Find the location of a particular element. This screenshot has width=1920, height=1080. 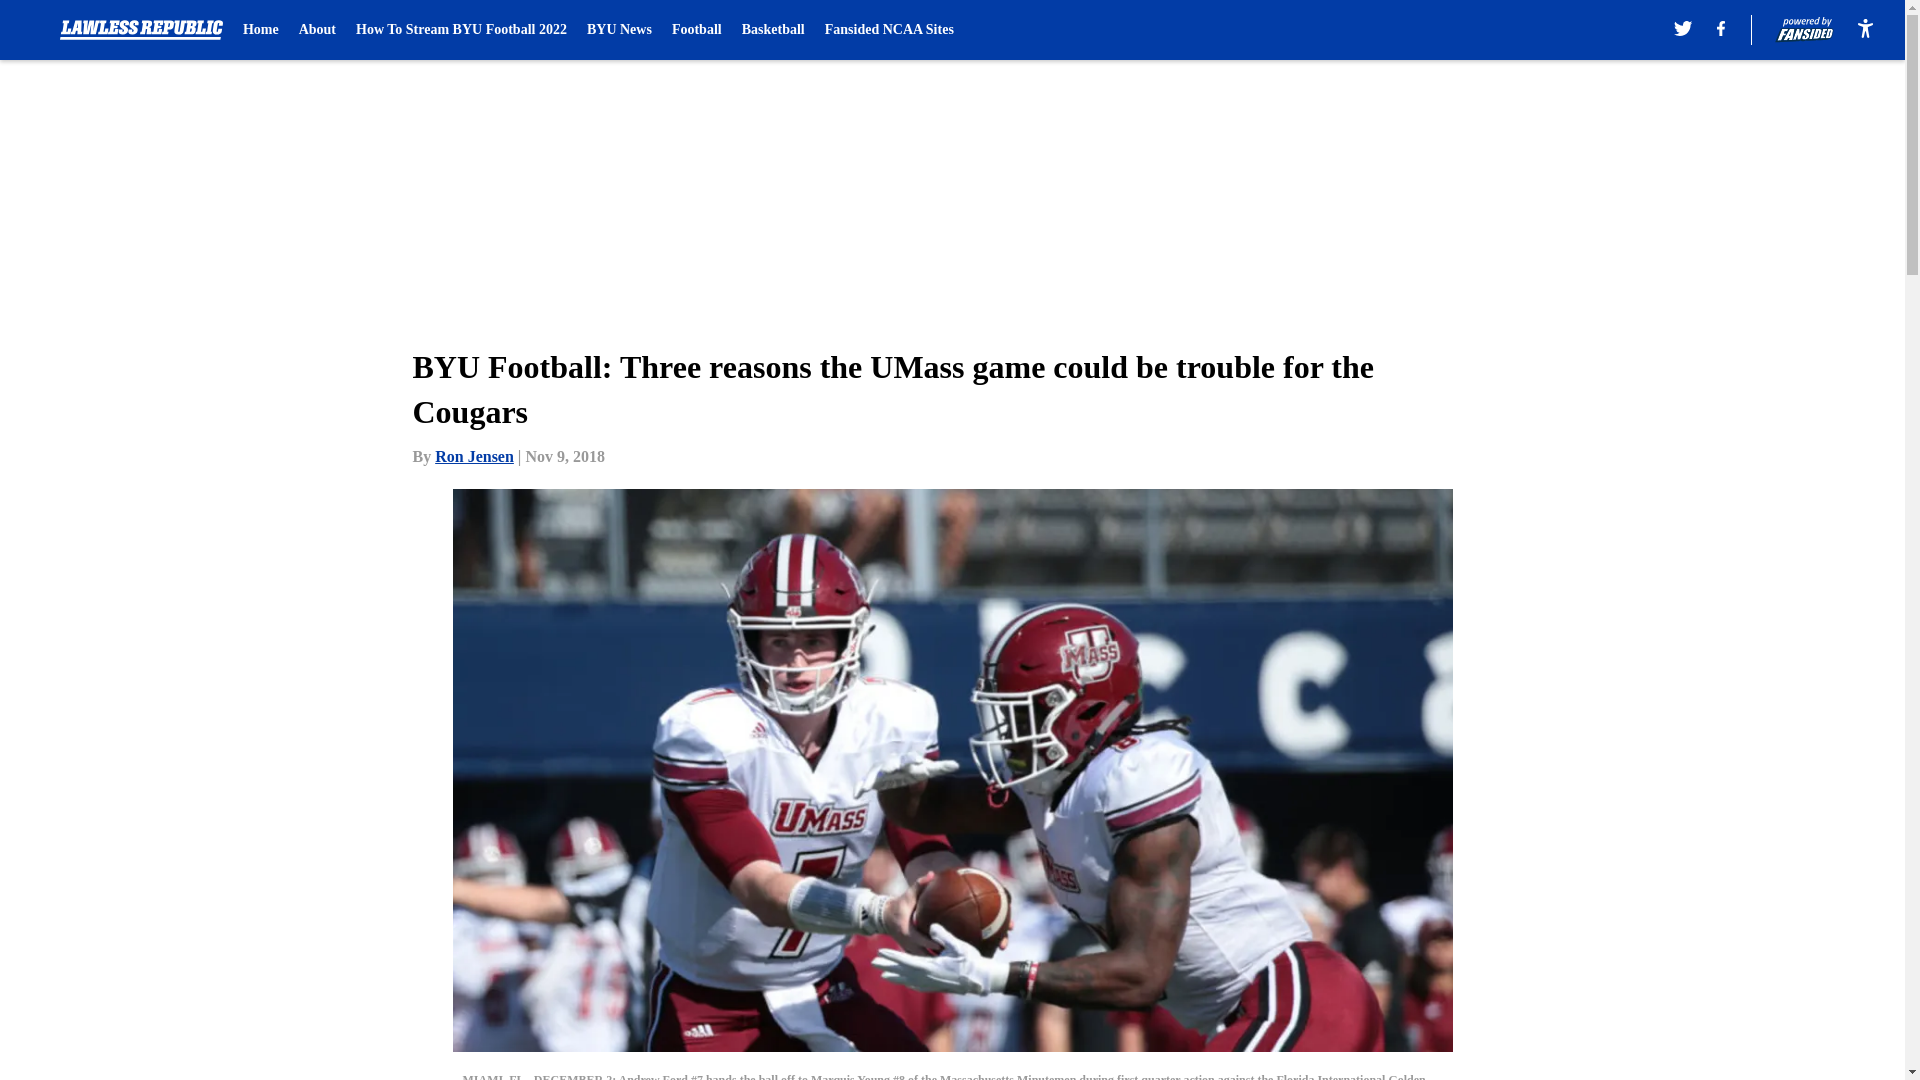

How To Stream BYU Football 2022 is located at coordinates (460, 30).